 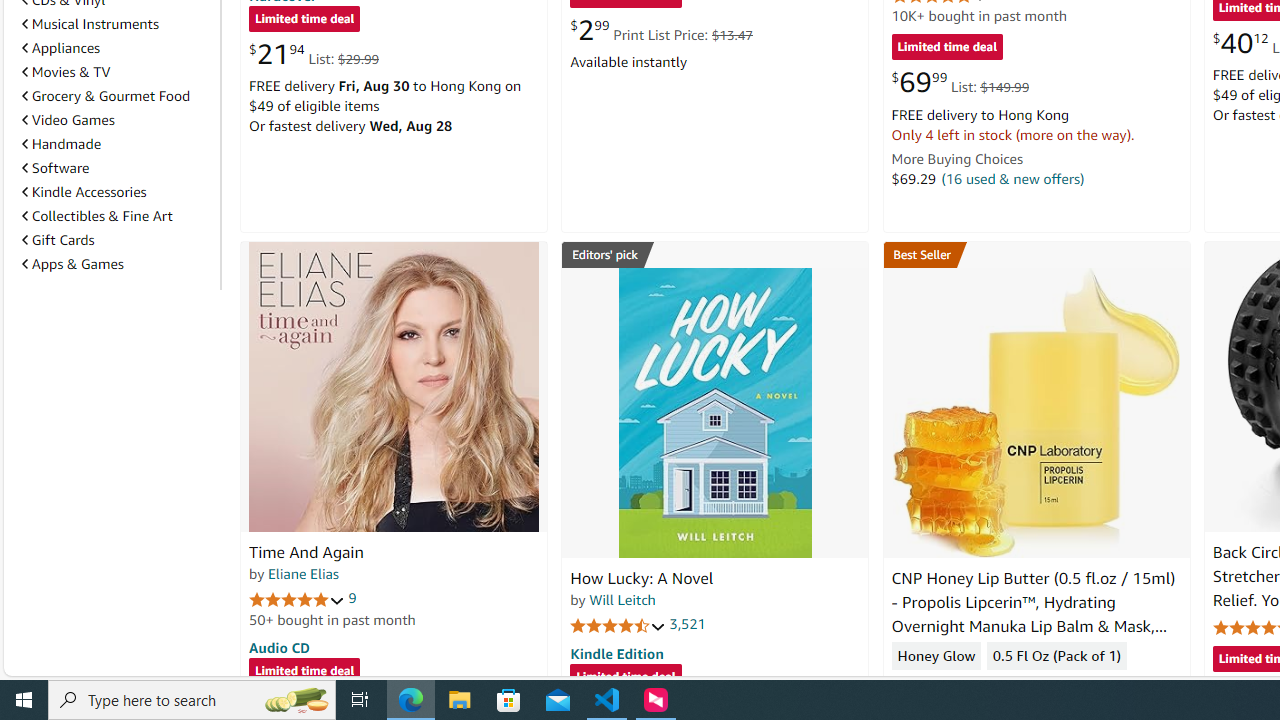 I want to click on Best Seller in Lip Butters, so click(x=1036, y=254).